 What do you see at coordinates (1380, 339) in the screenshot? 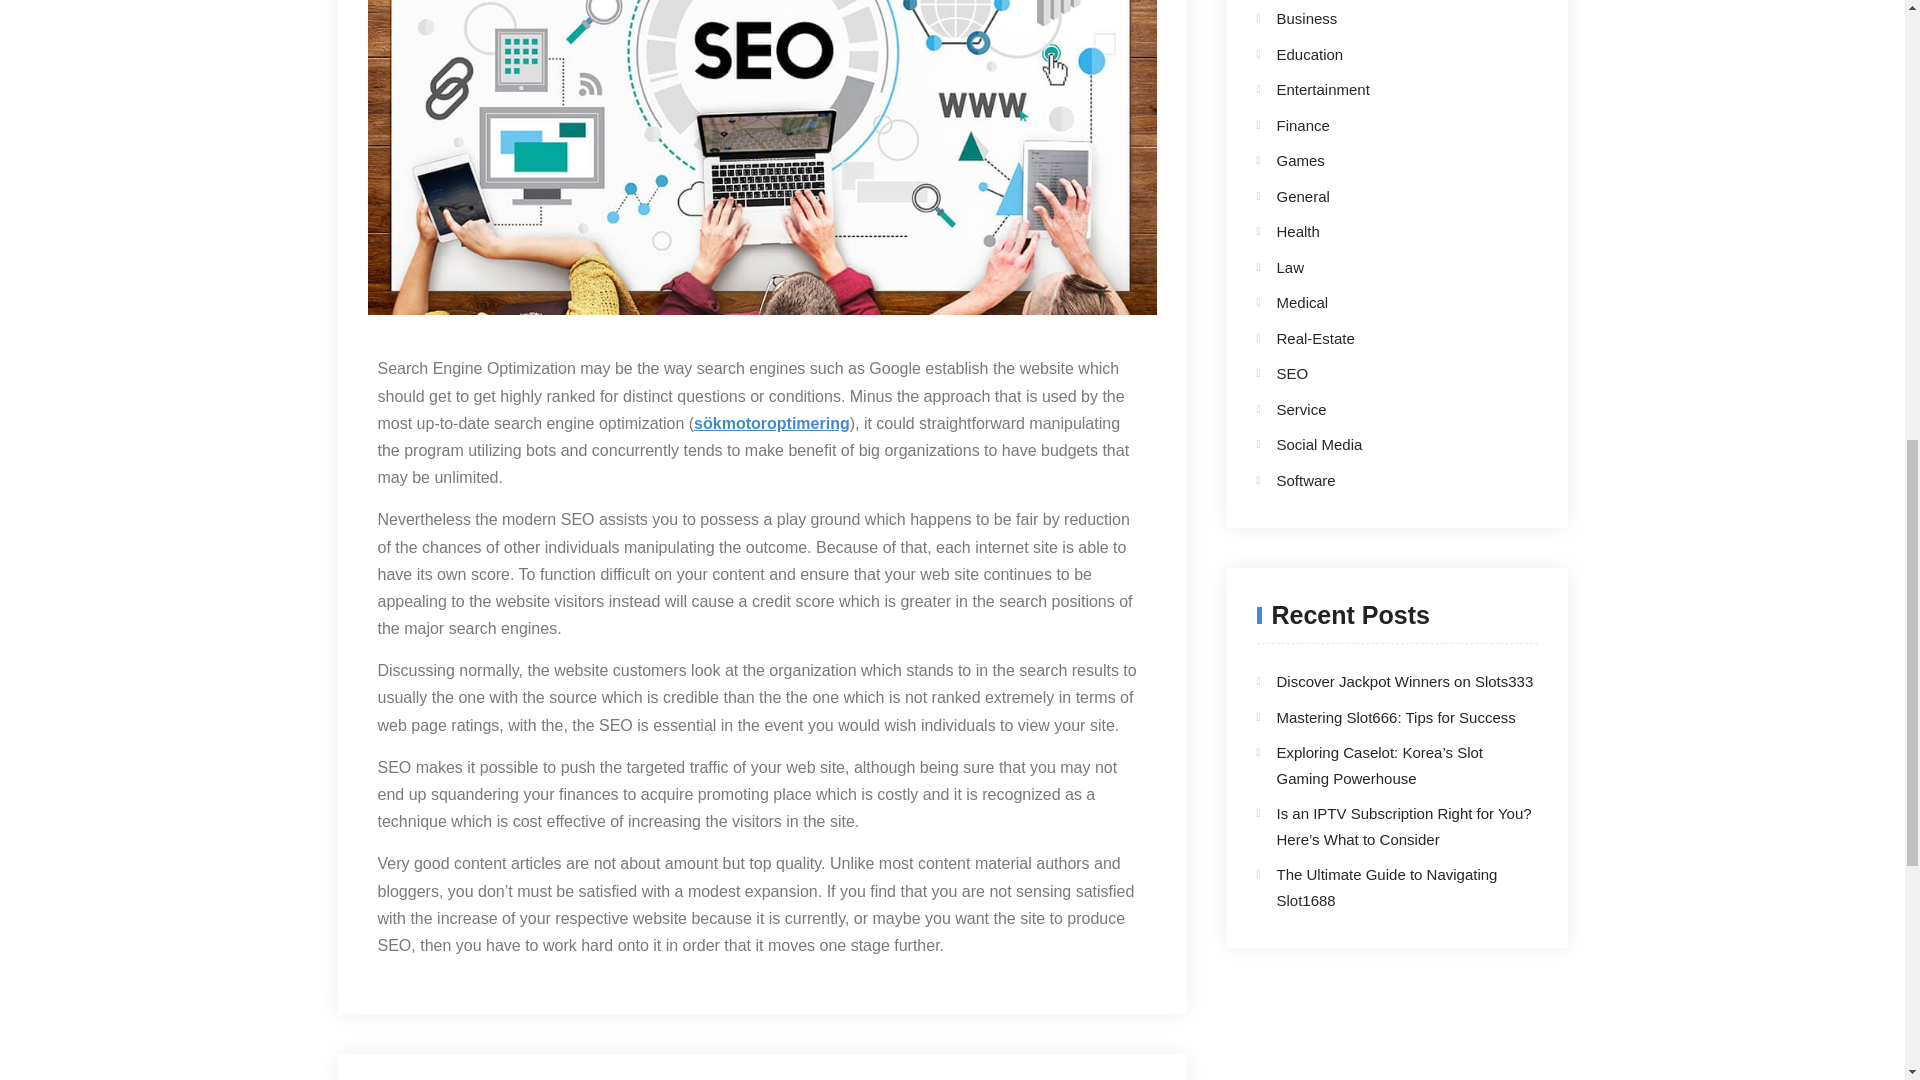
I see `Real-Estate` at bounding box center [1380, 339].